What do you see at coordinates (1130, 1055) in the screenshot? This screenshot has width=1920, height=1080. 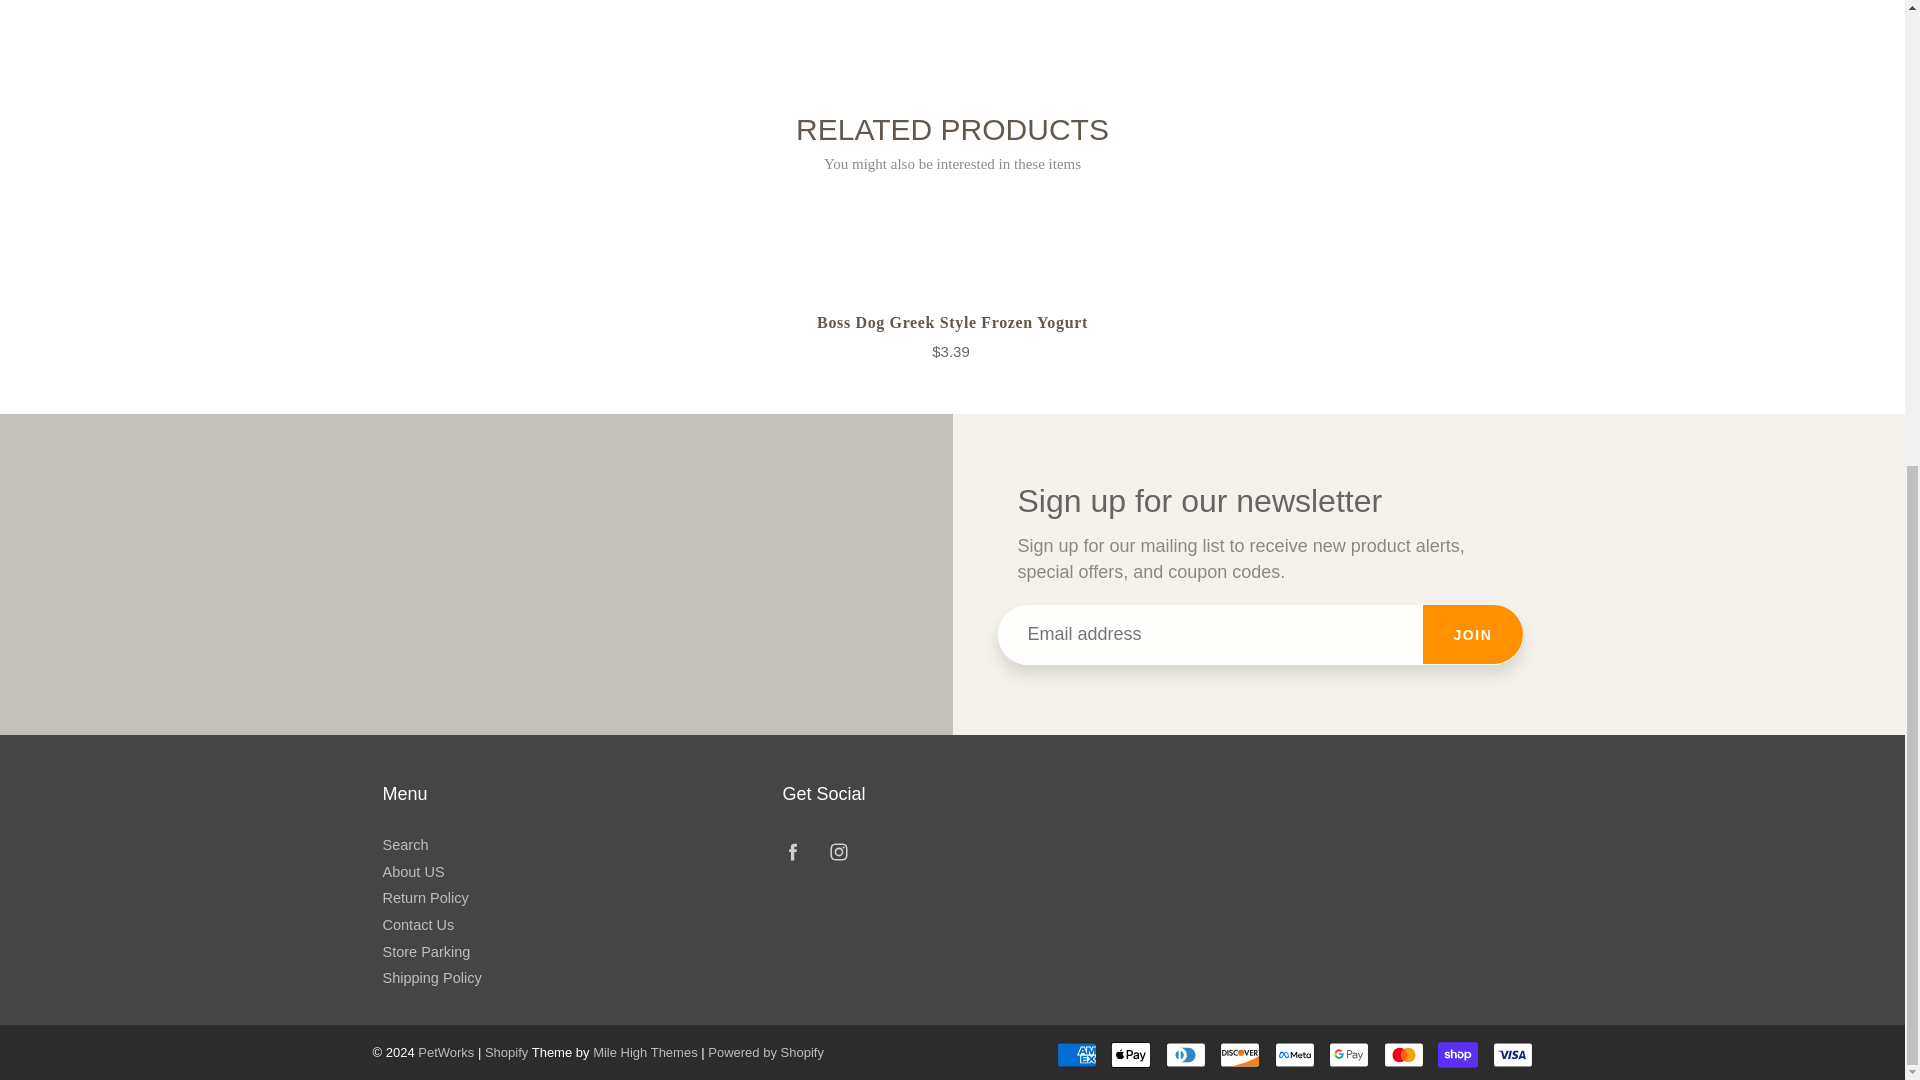 I see `Apple Pay` at bounding box center [1130, 1055].